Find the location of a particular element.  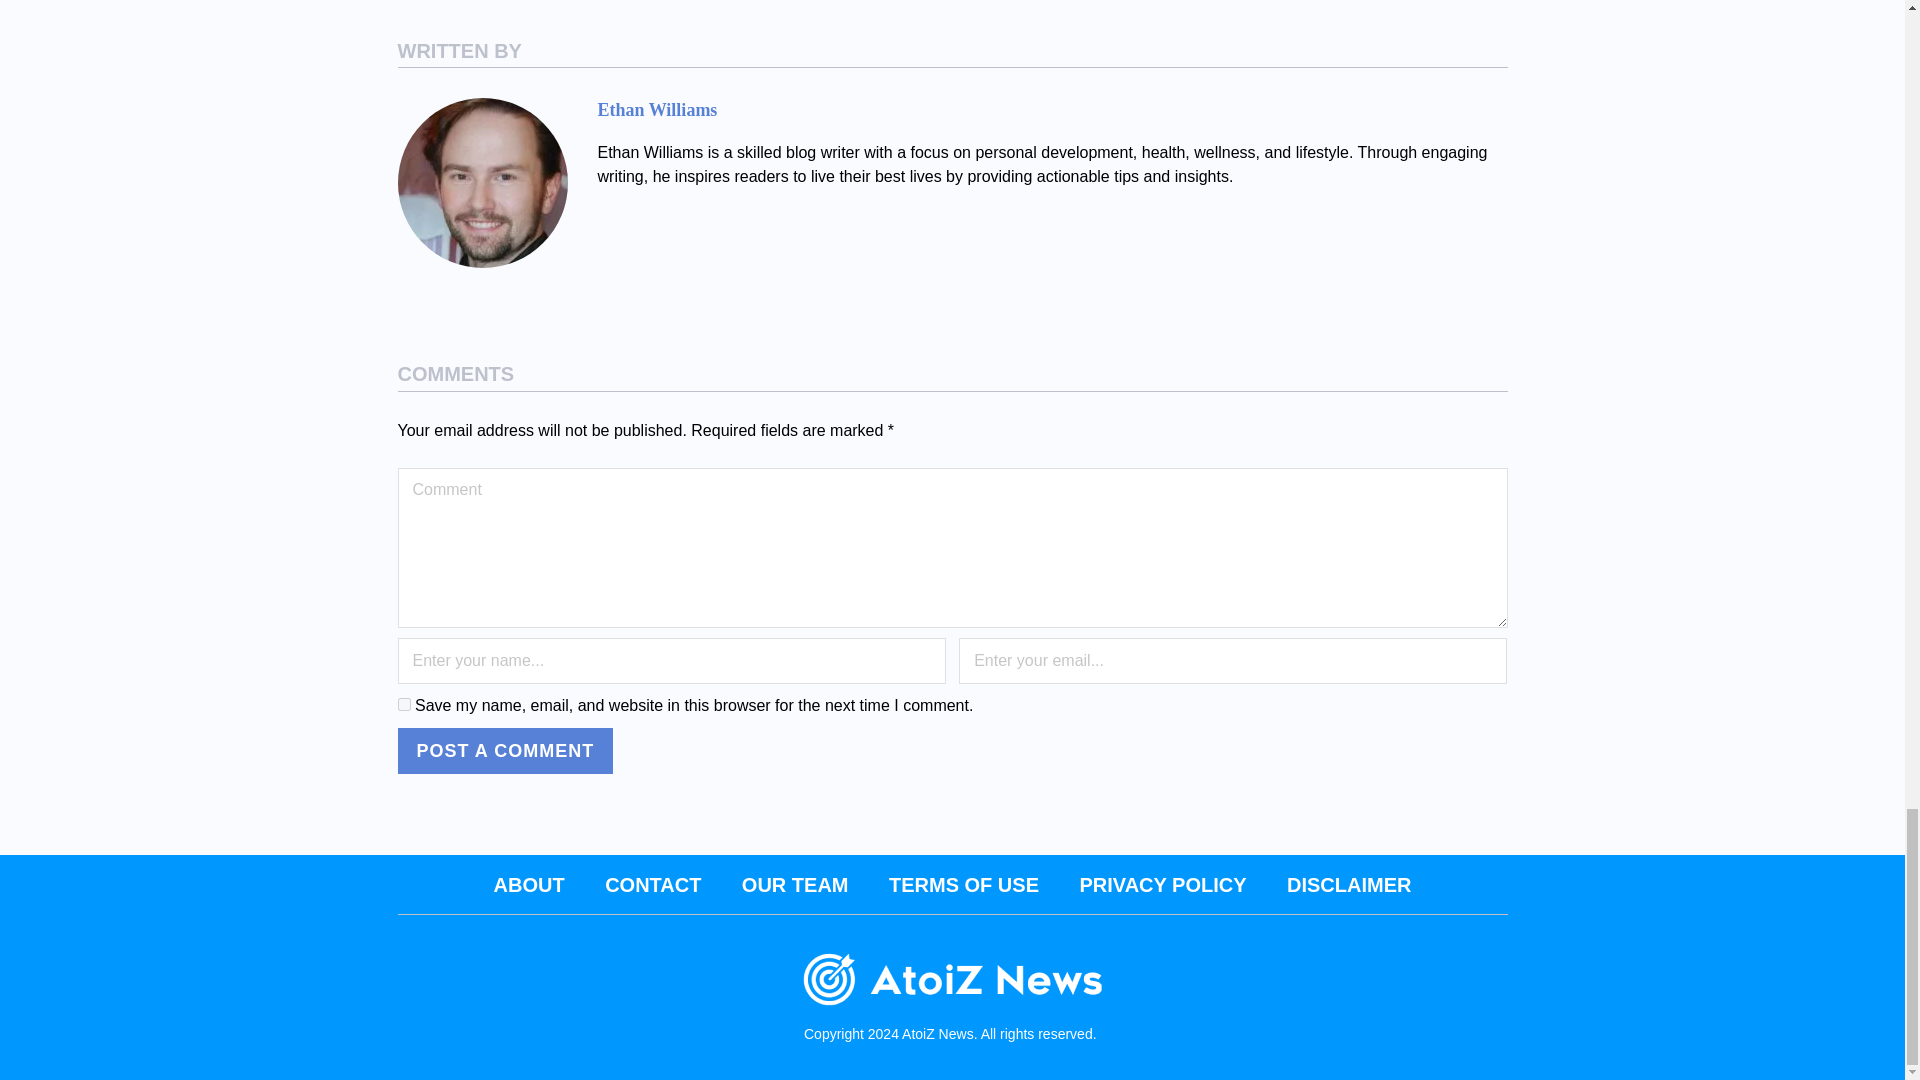

Ethan Williams is located at coordinates (658, 110).